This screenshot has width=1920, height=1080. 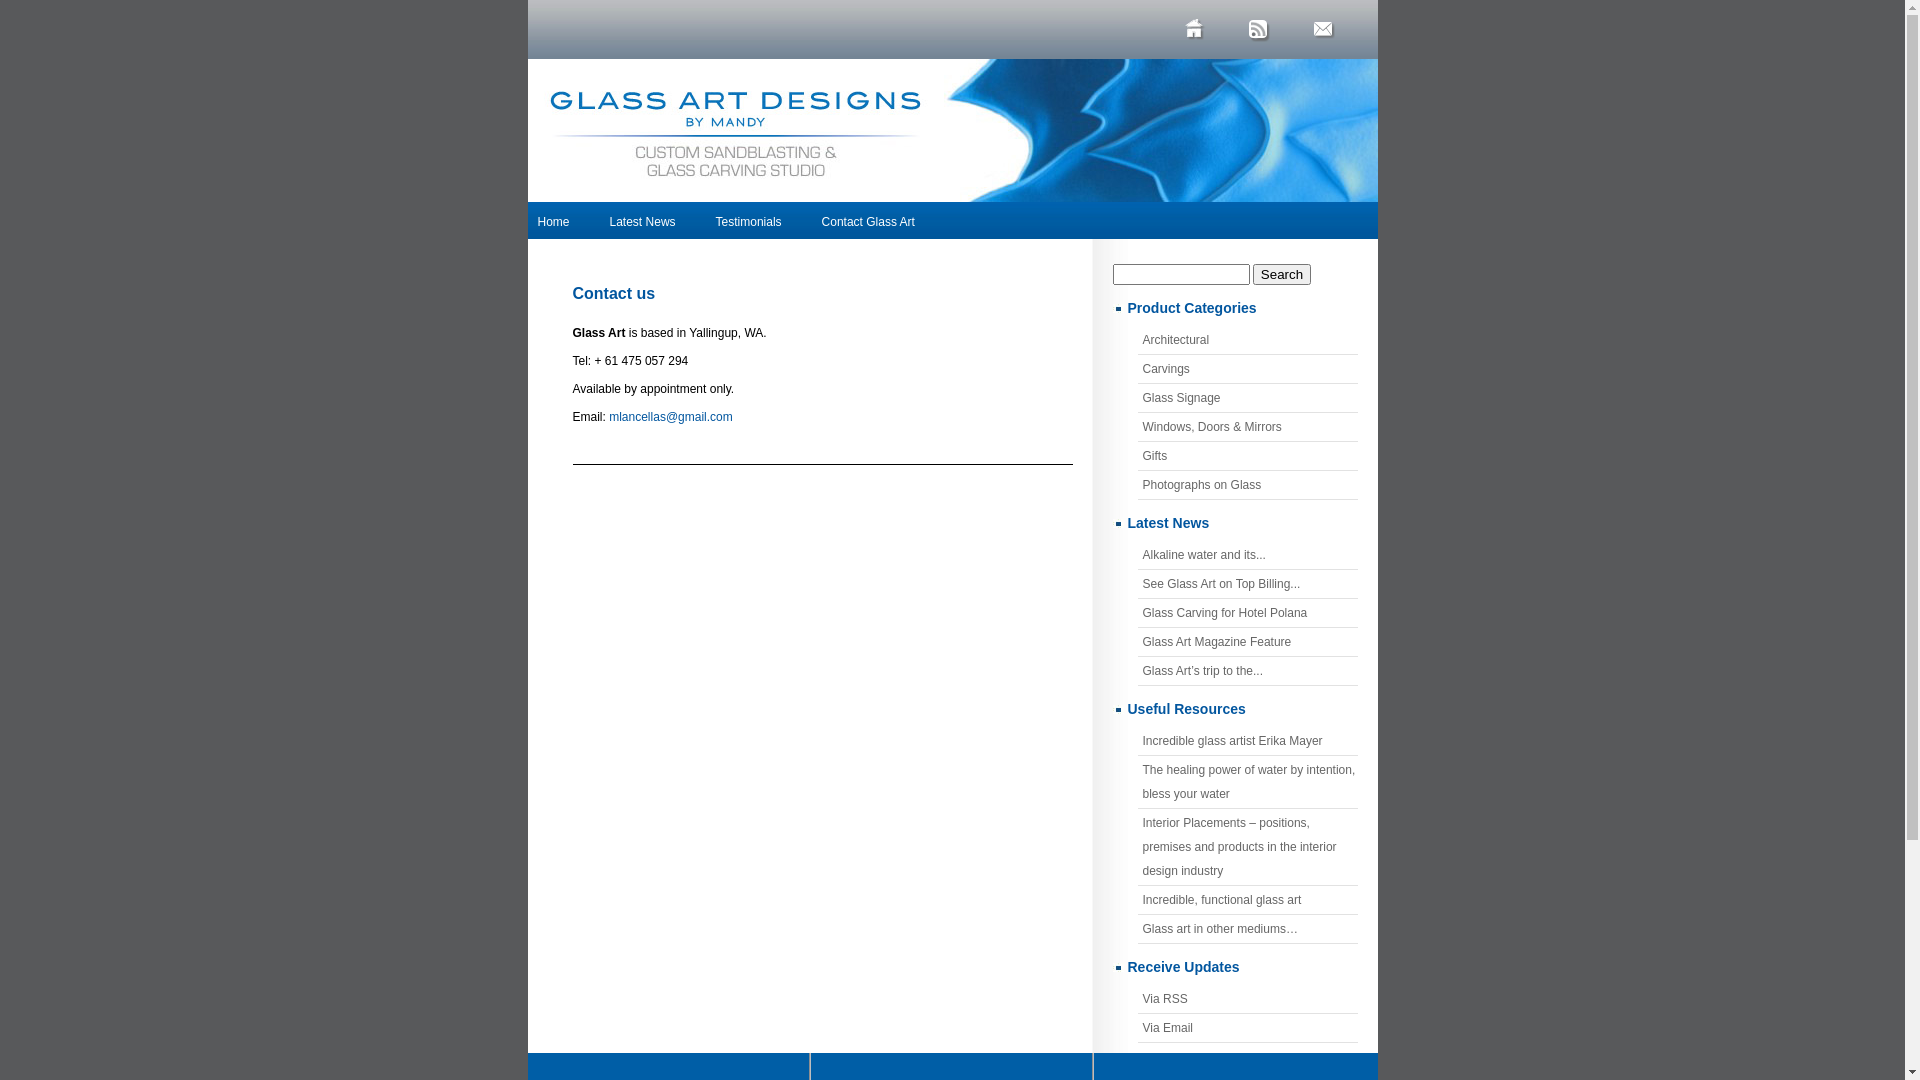 What do you see at coordinates (1248, 369) in the screenshot?
I see `Carvings` at bounding box center [1248, 369].